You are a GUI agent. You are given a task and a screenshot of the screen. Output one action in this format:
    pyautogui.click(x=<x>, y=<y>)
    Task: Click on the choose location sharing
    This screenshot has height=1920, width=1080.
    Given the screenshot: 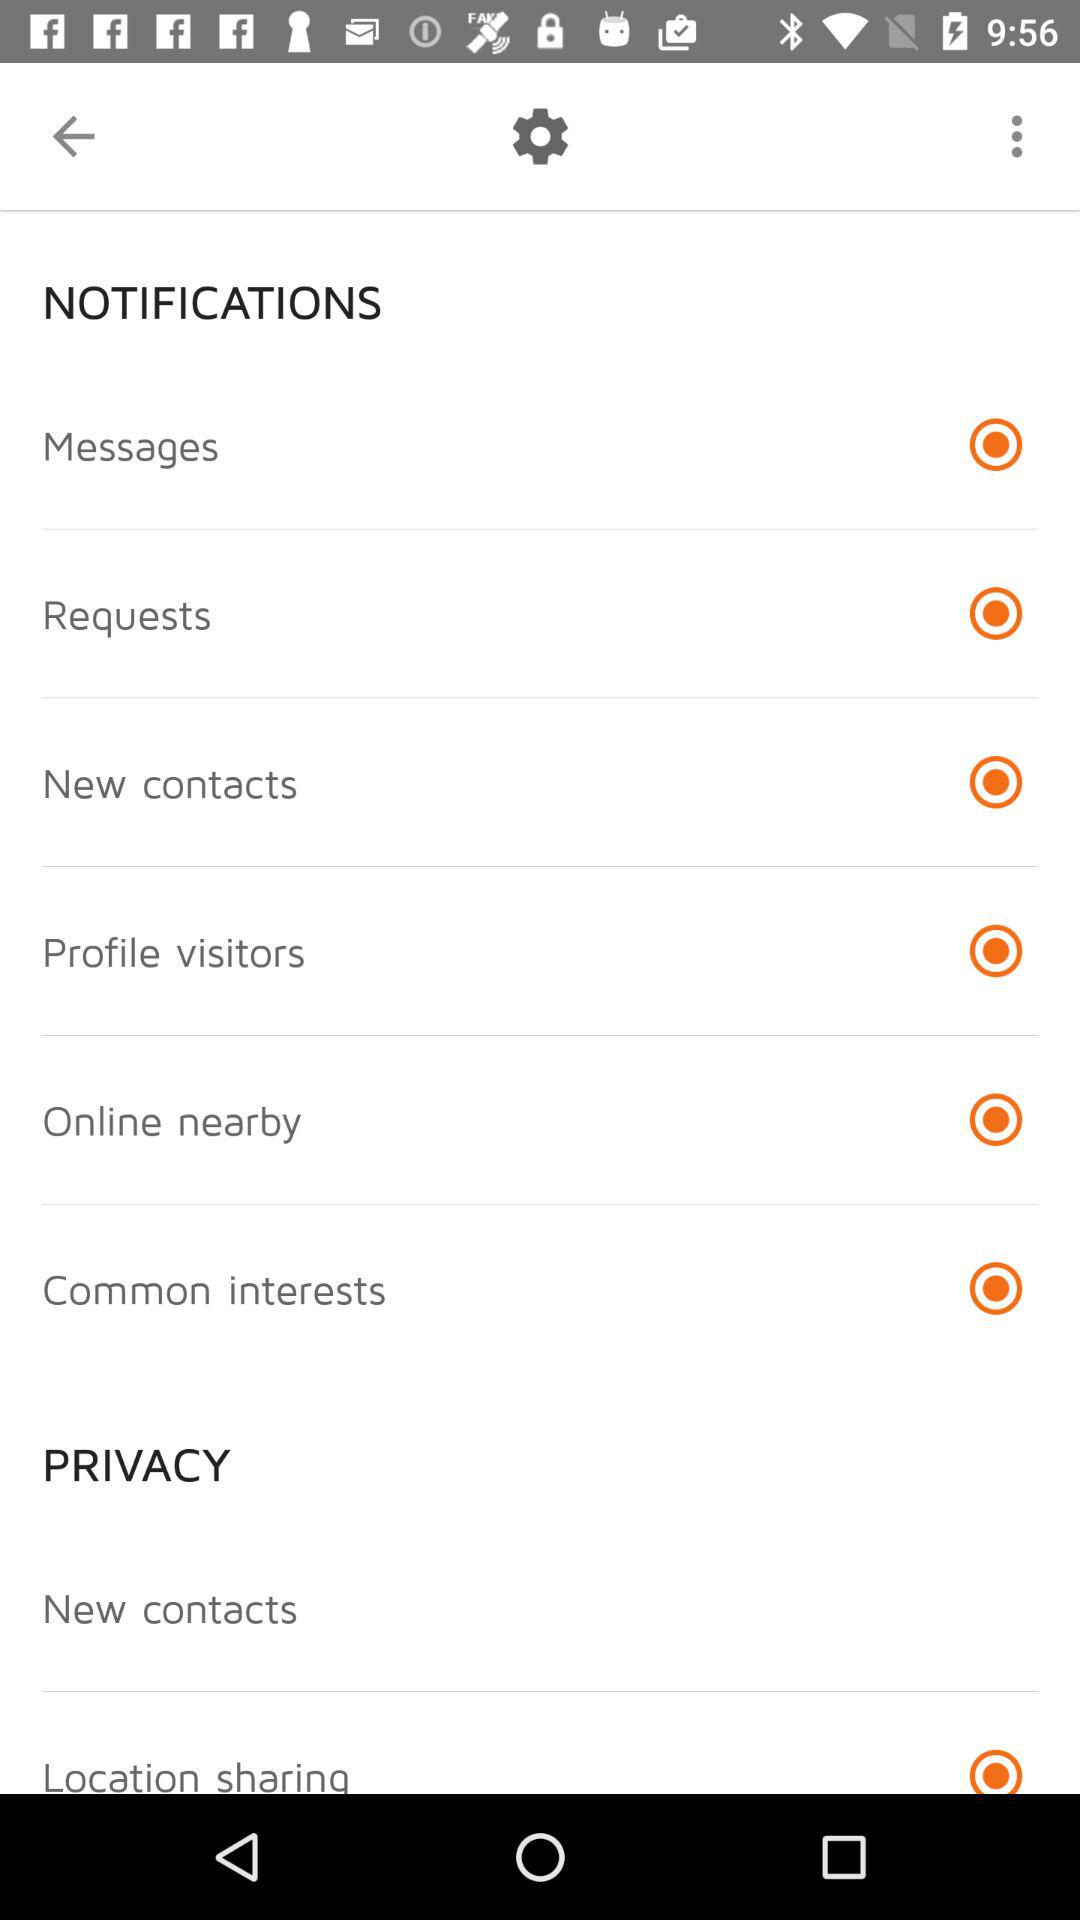 What is the action you would take?
    pyautogui.click(x=196, y=1772)
    